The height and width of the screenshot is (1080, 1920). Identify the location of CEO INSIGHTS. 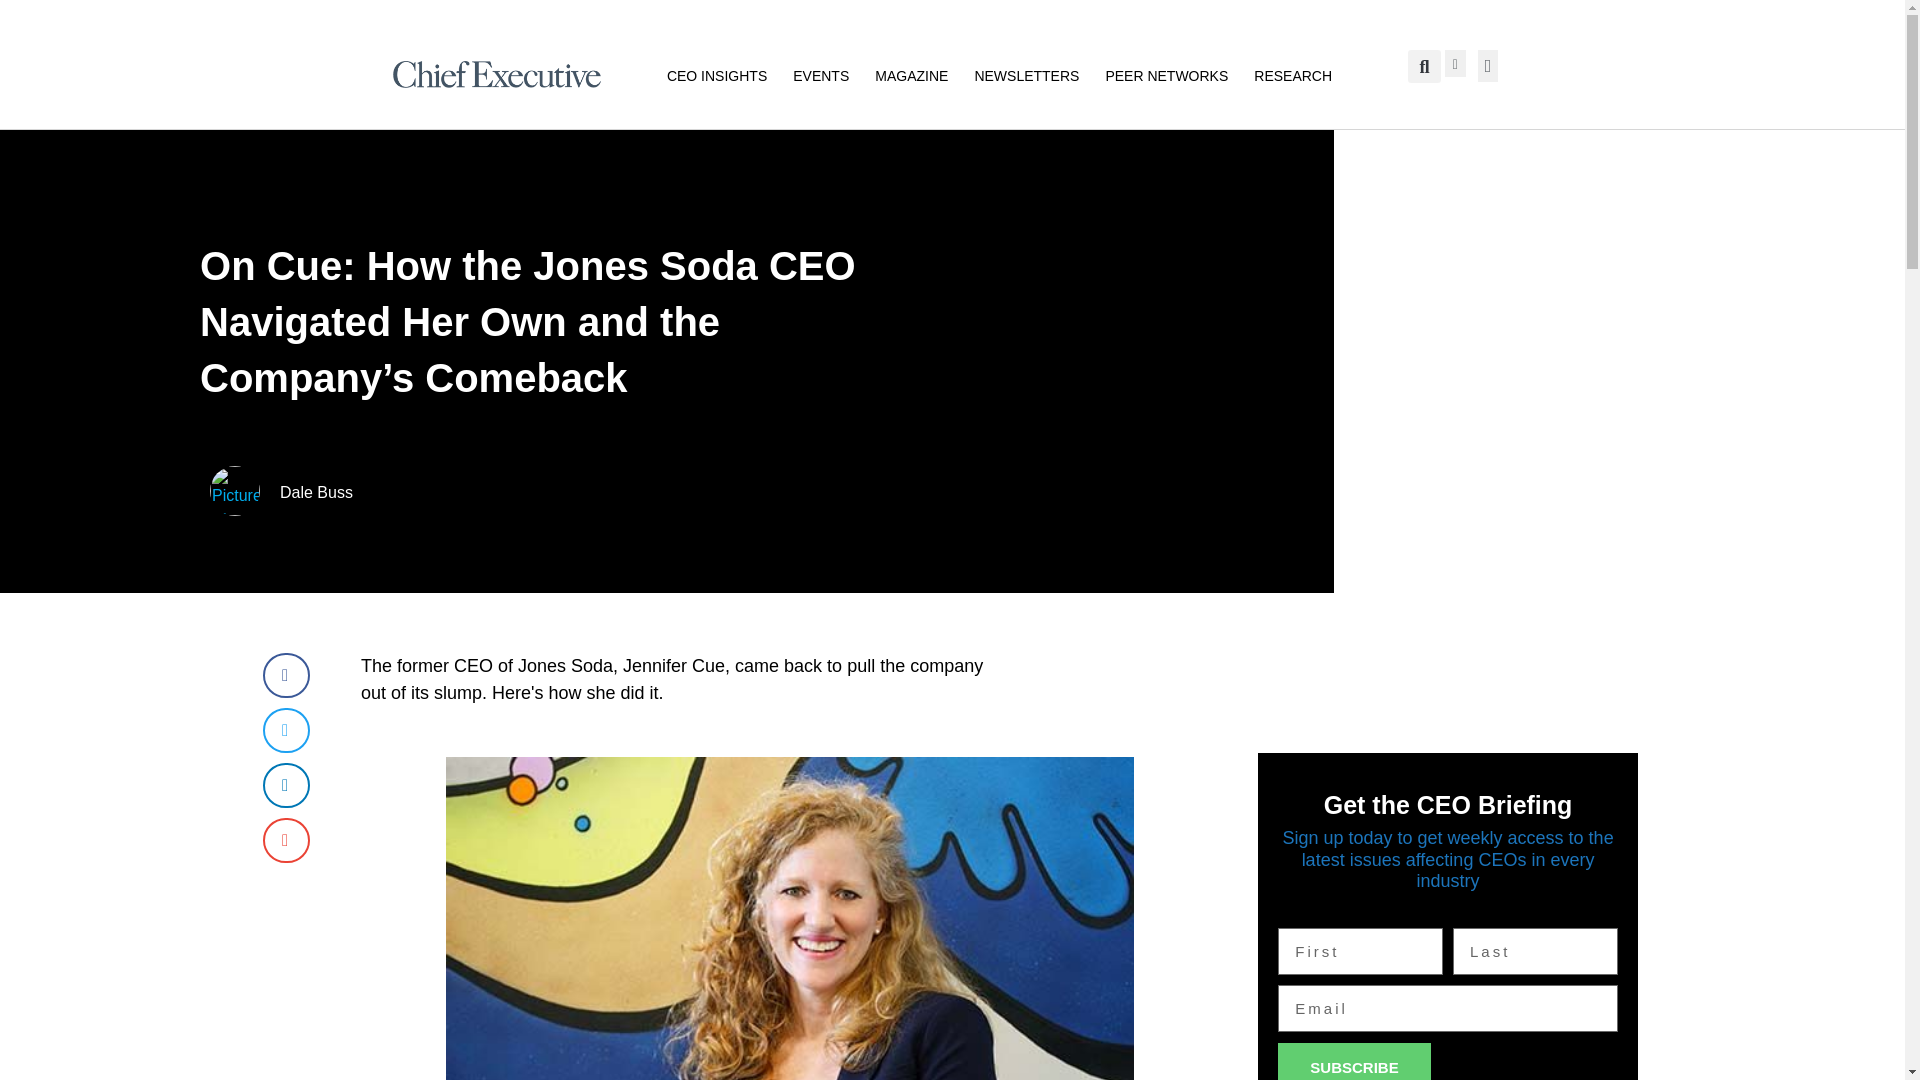
(716, 74).